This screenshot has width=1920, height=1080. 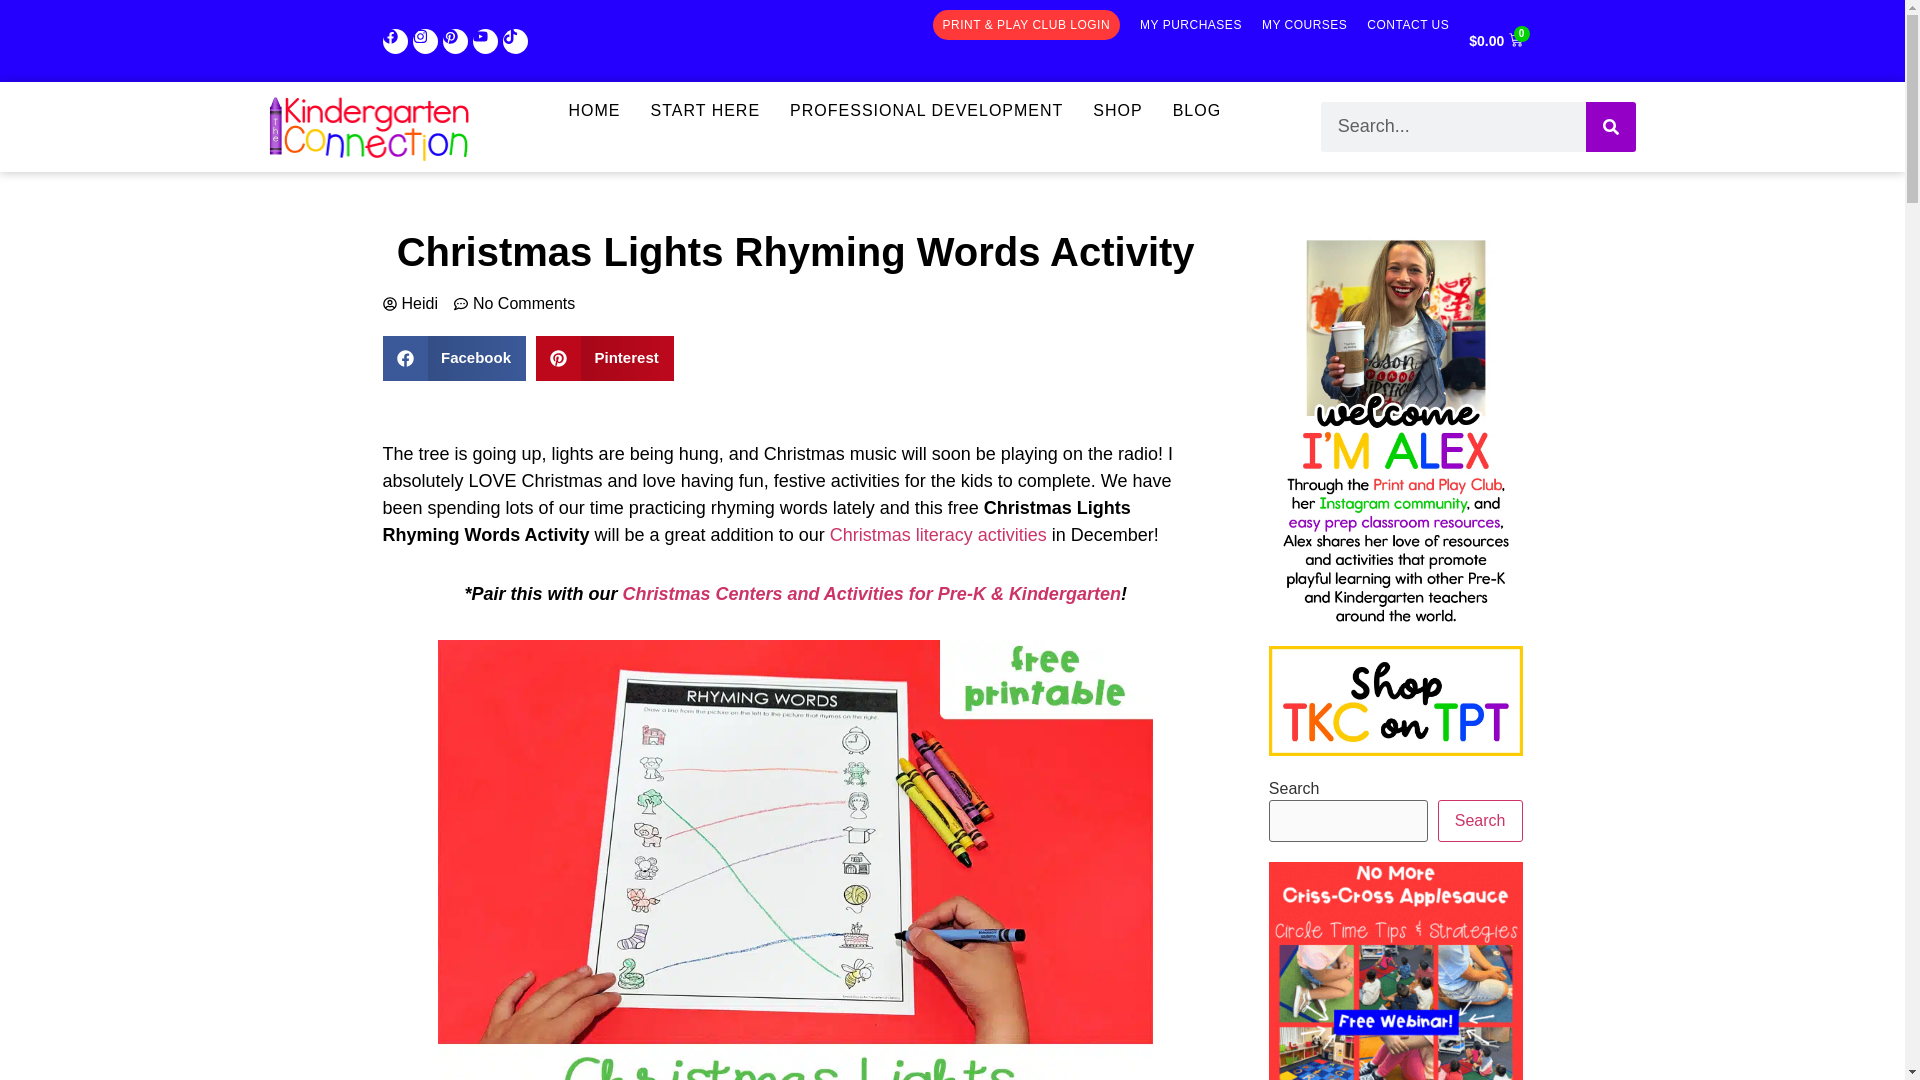 I want to click on START HERE, so click(x=706, y=111).